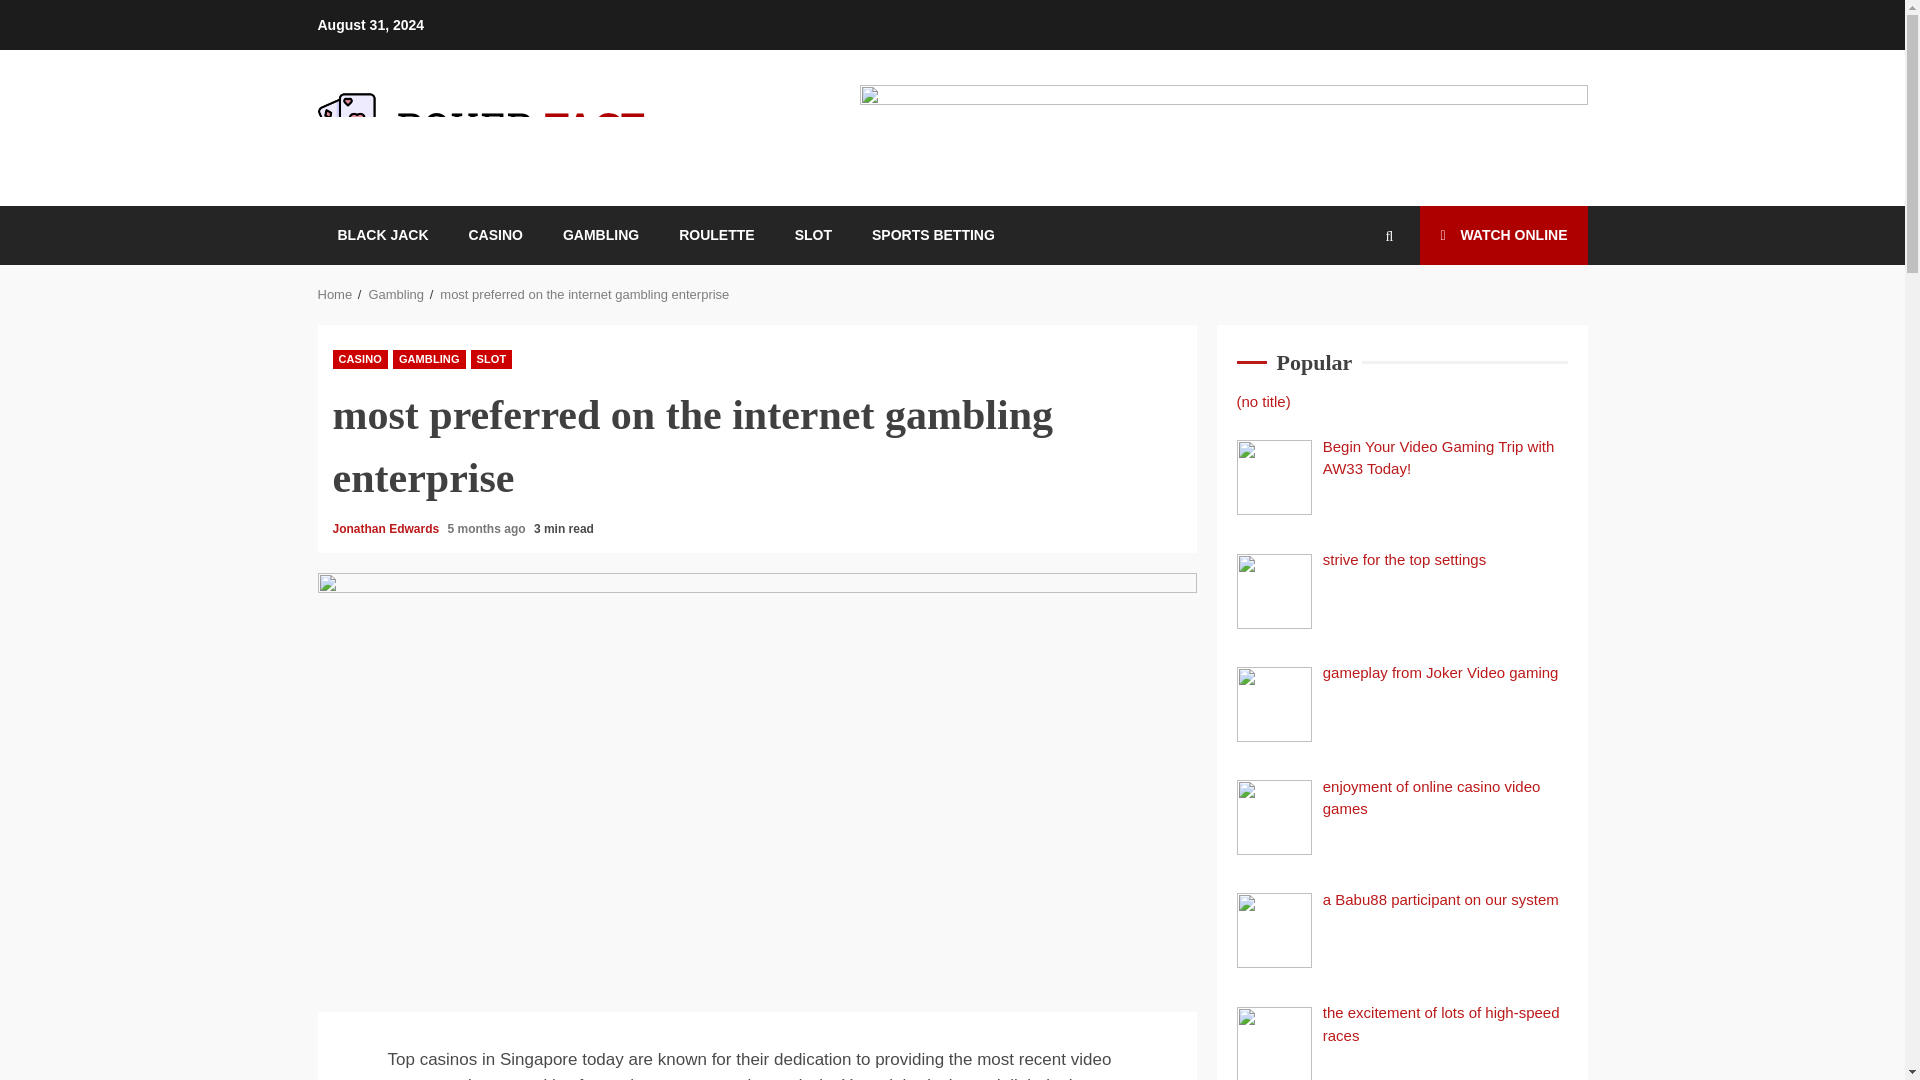 The height and width of the screenshot is (1080, 1920). What do you see at coordinates (584, 294) in the screenshot?
I see `most preferred on the internet gambling enterprise` at bounding box center [584, 294].